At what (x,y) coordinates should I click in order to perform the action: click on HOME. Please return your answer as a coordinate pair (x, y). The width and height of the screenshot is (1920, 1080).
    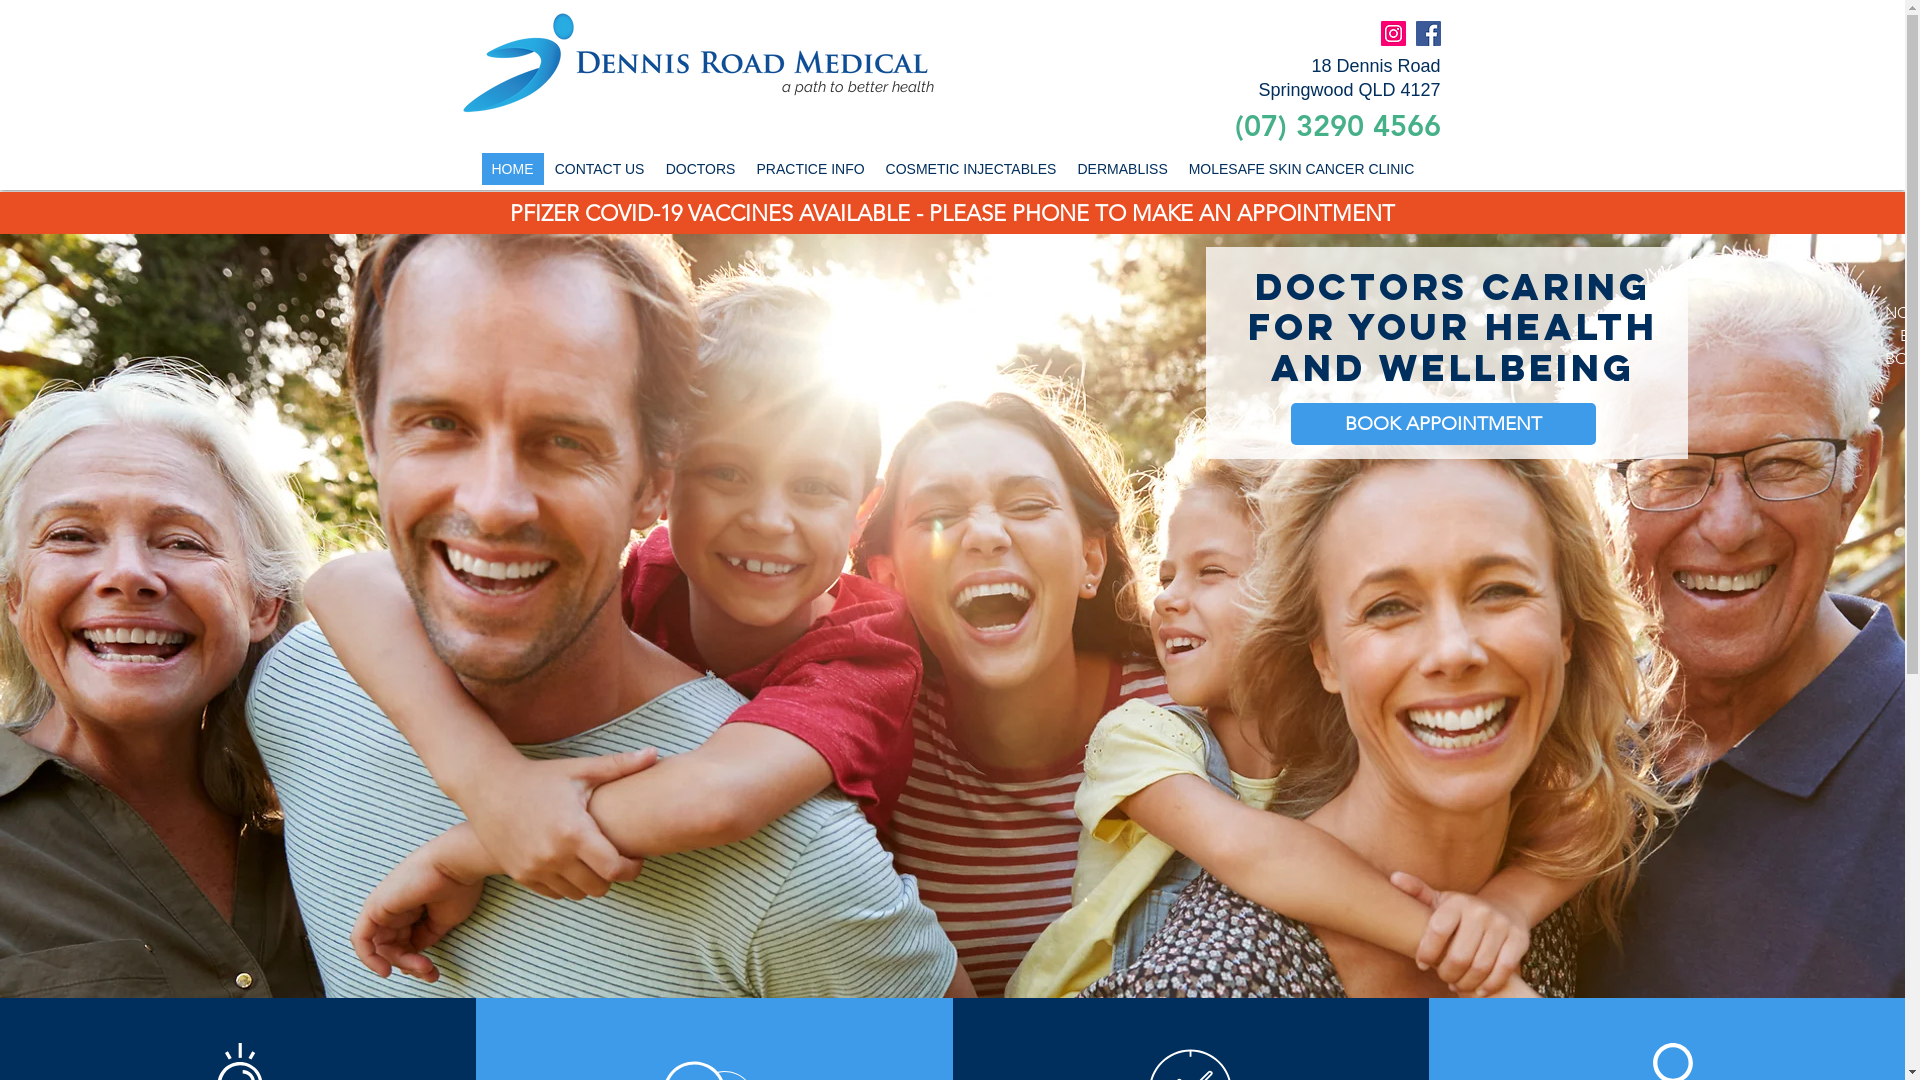
    Looking at the image, I should click on (512, 169).